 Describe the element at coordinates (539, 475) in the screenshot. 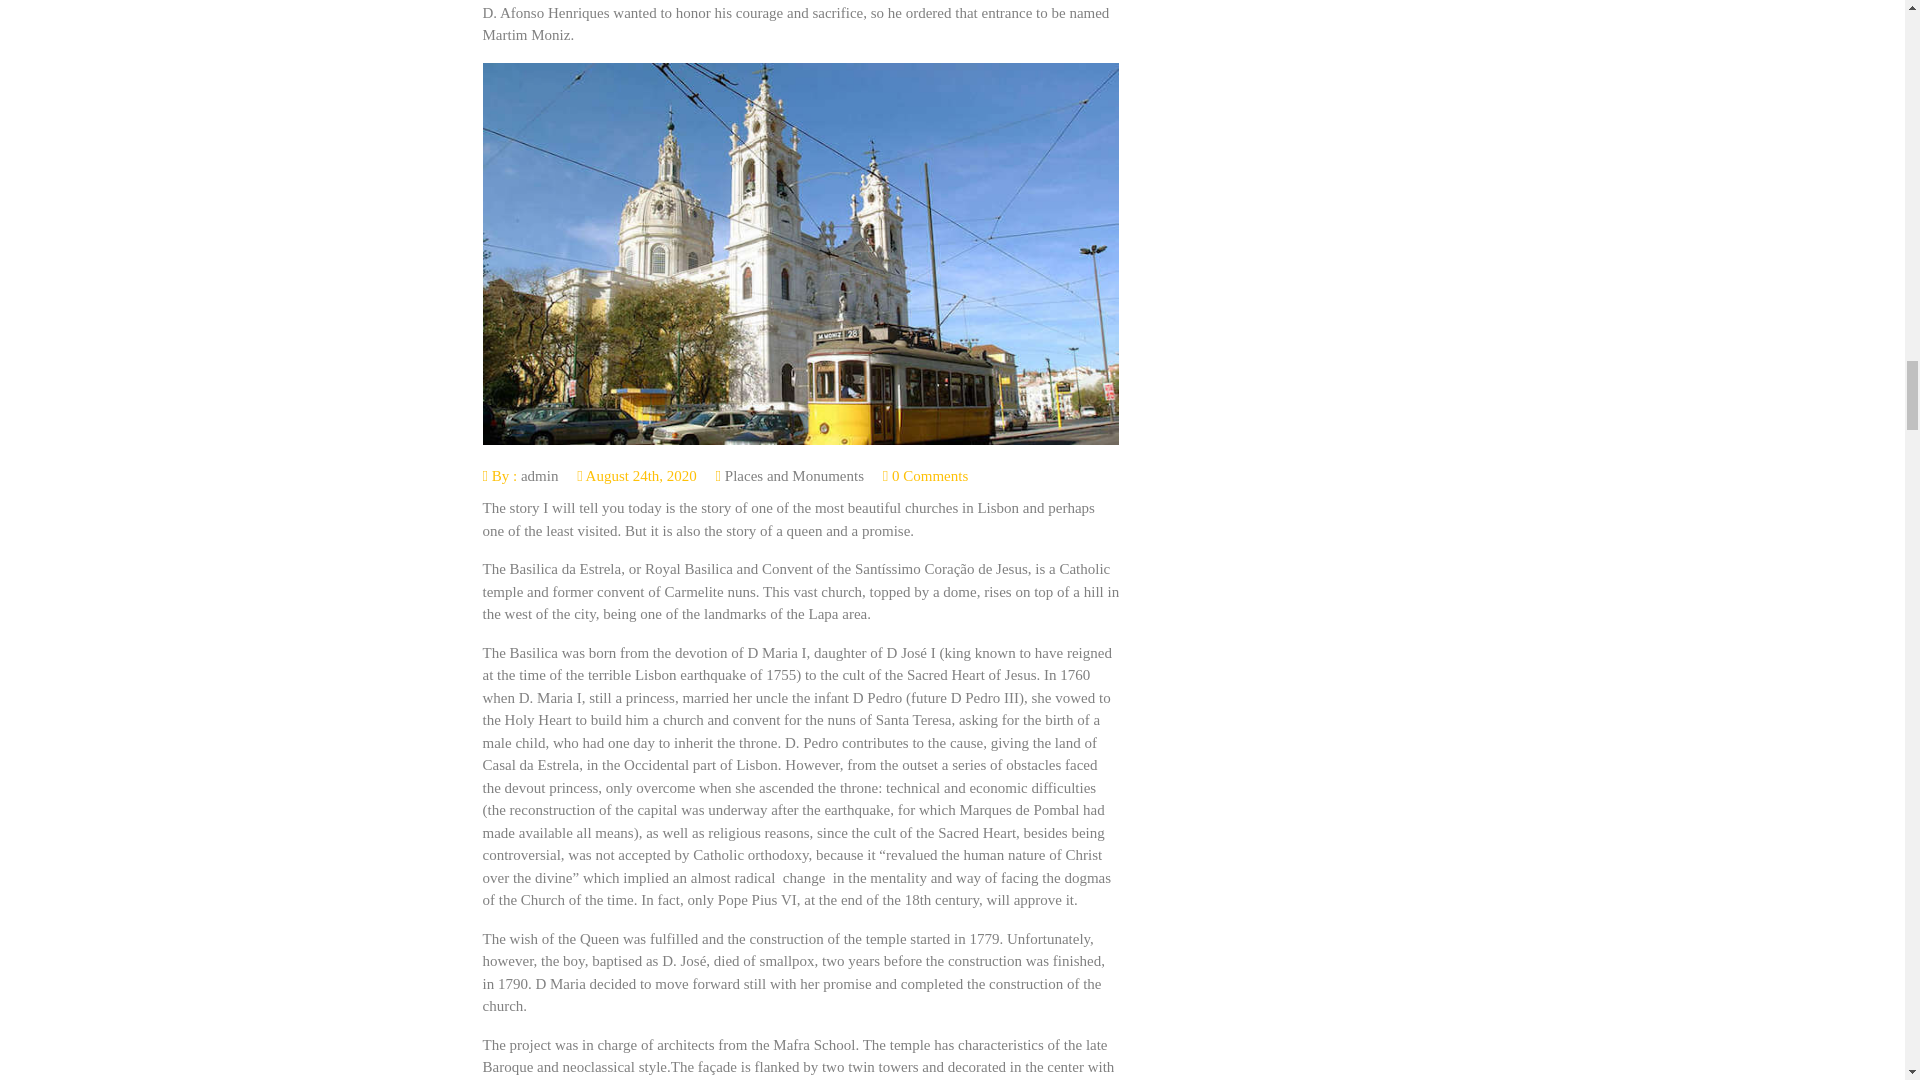

I see `Posts by admin` at that location.